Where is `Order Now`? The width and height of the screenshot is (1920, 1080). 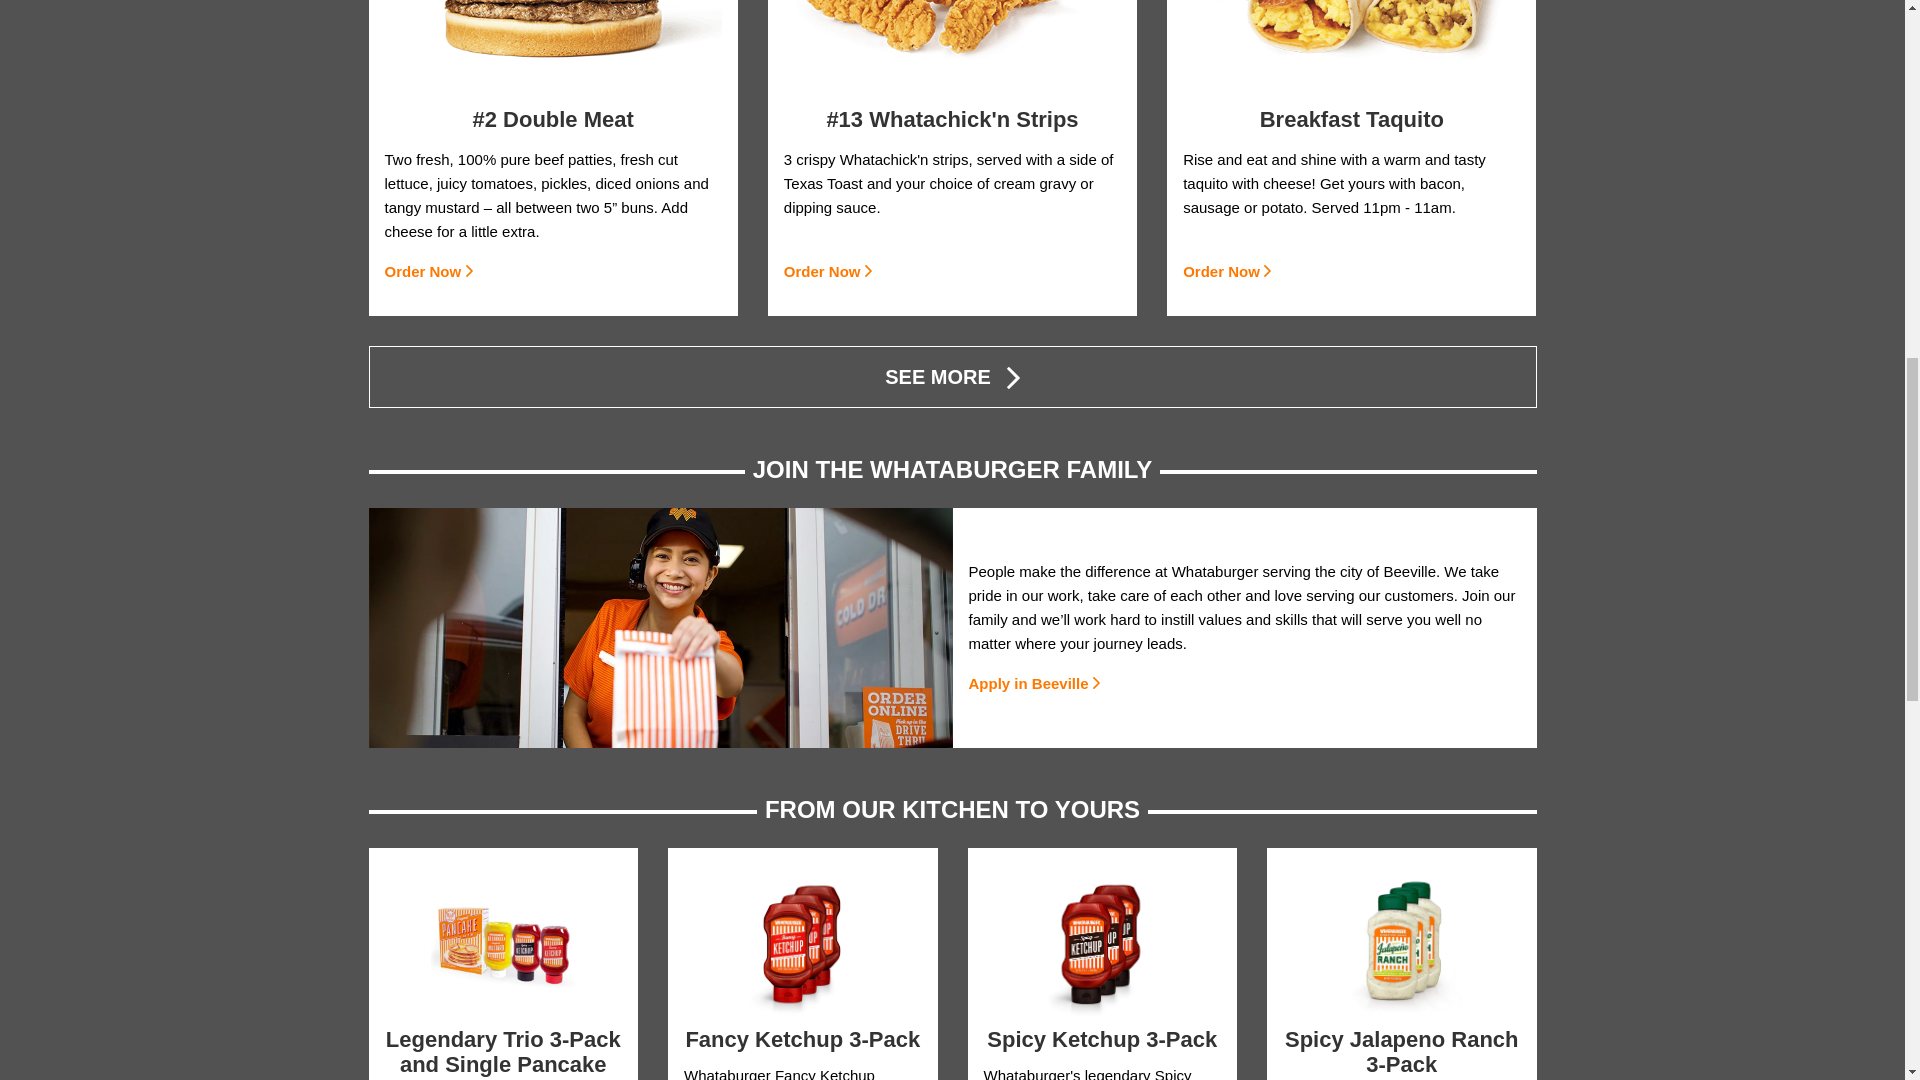 Order Now is located at coordinates (830, 272).